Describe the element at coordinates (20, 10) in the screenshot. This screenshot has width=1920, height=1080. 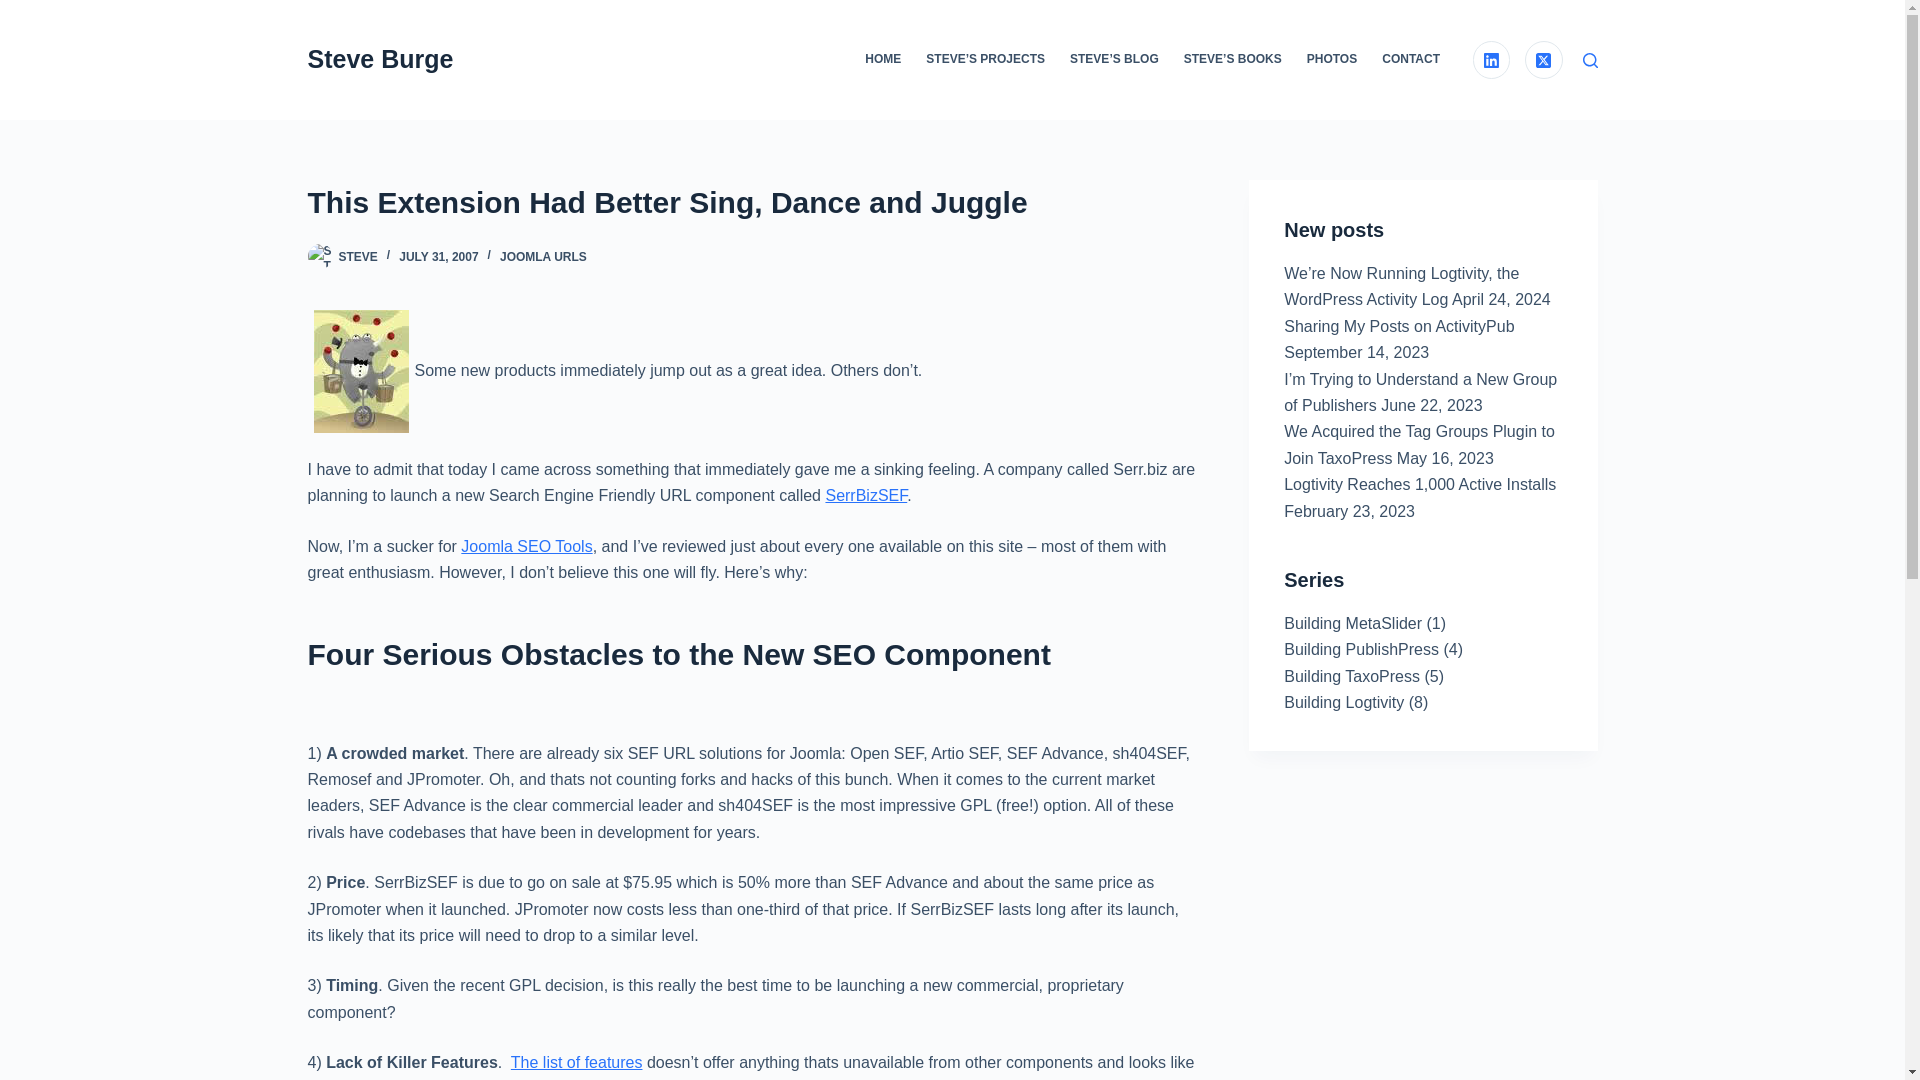
I see `Skip to content` at that location.